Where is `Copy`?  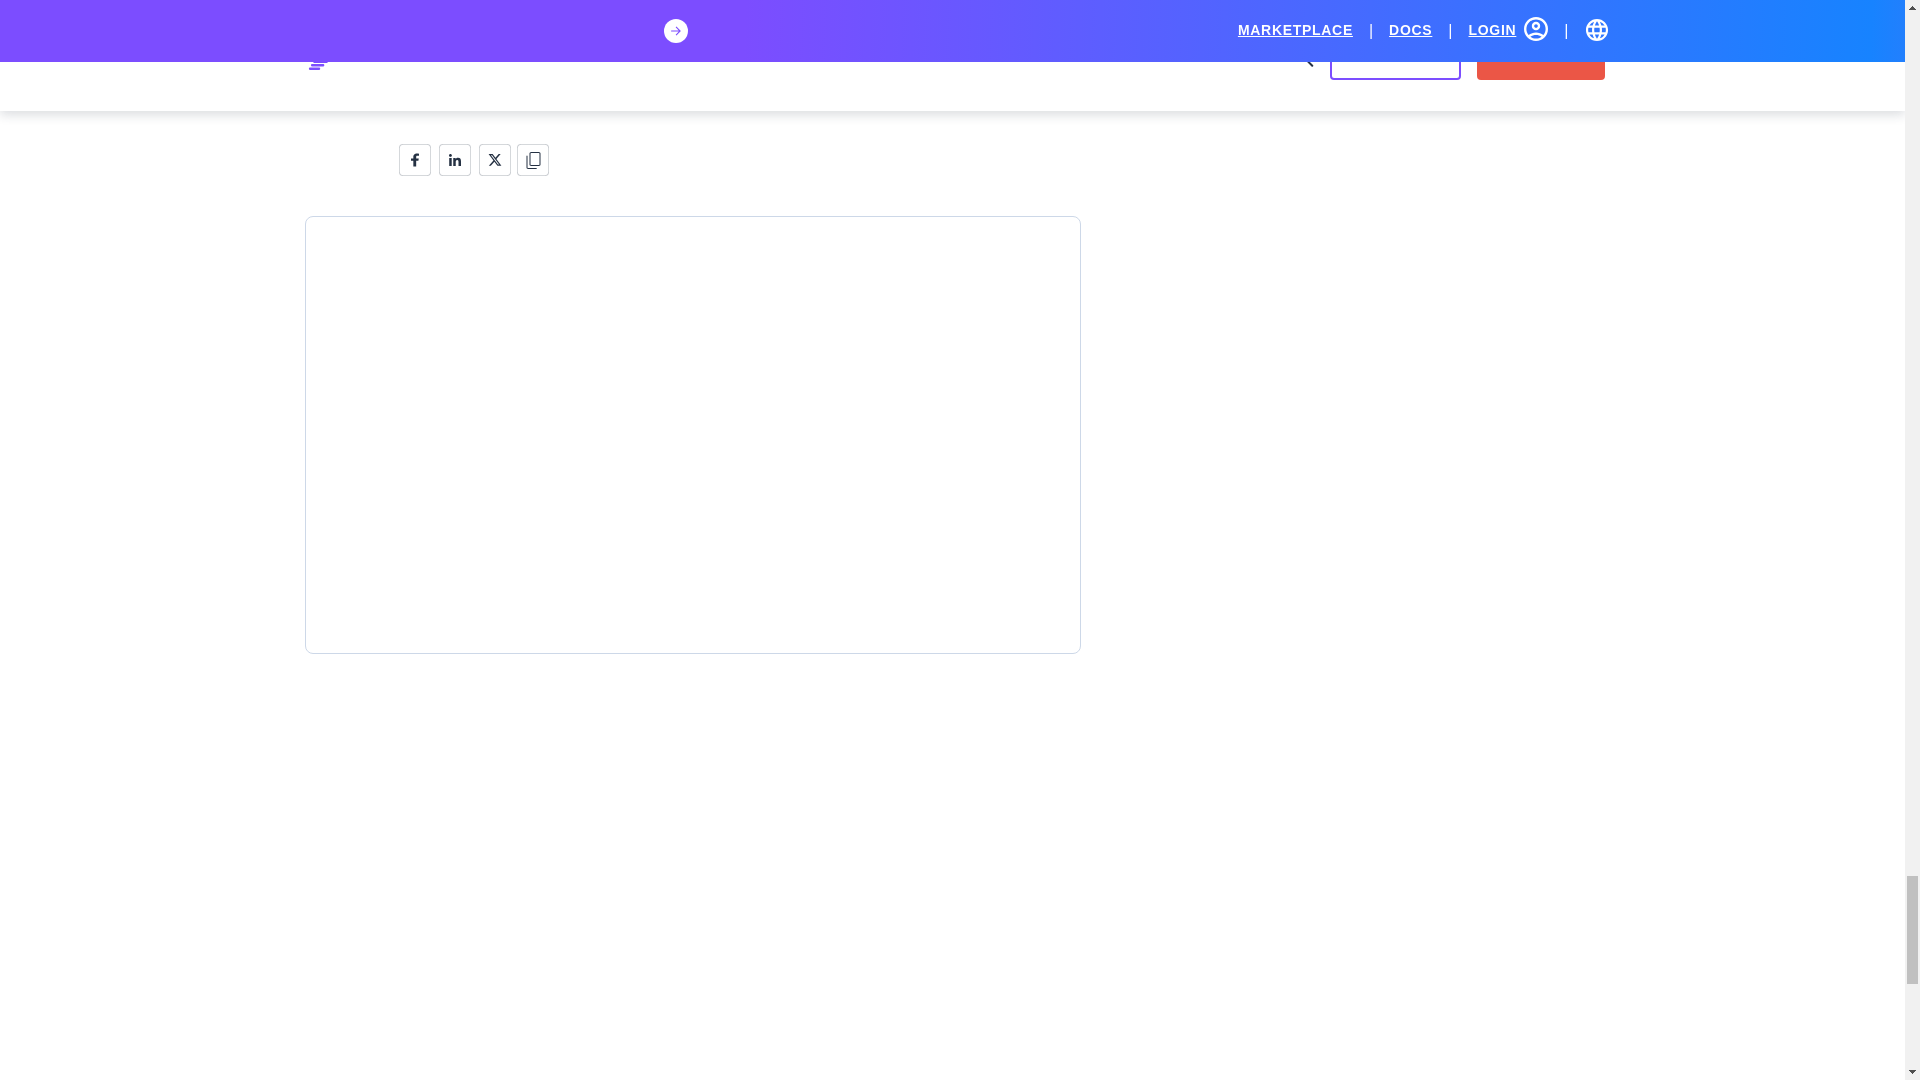
Copy is located at coordinates (534, 158).